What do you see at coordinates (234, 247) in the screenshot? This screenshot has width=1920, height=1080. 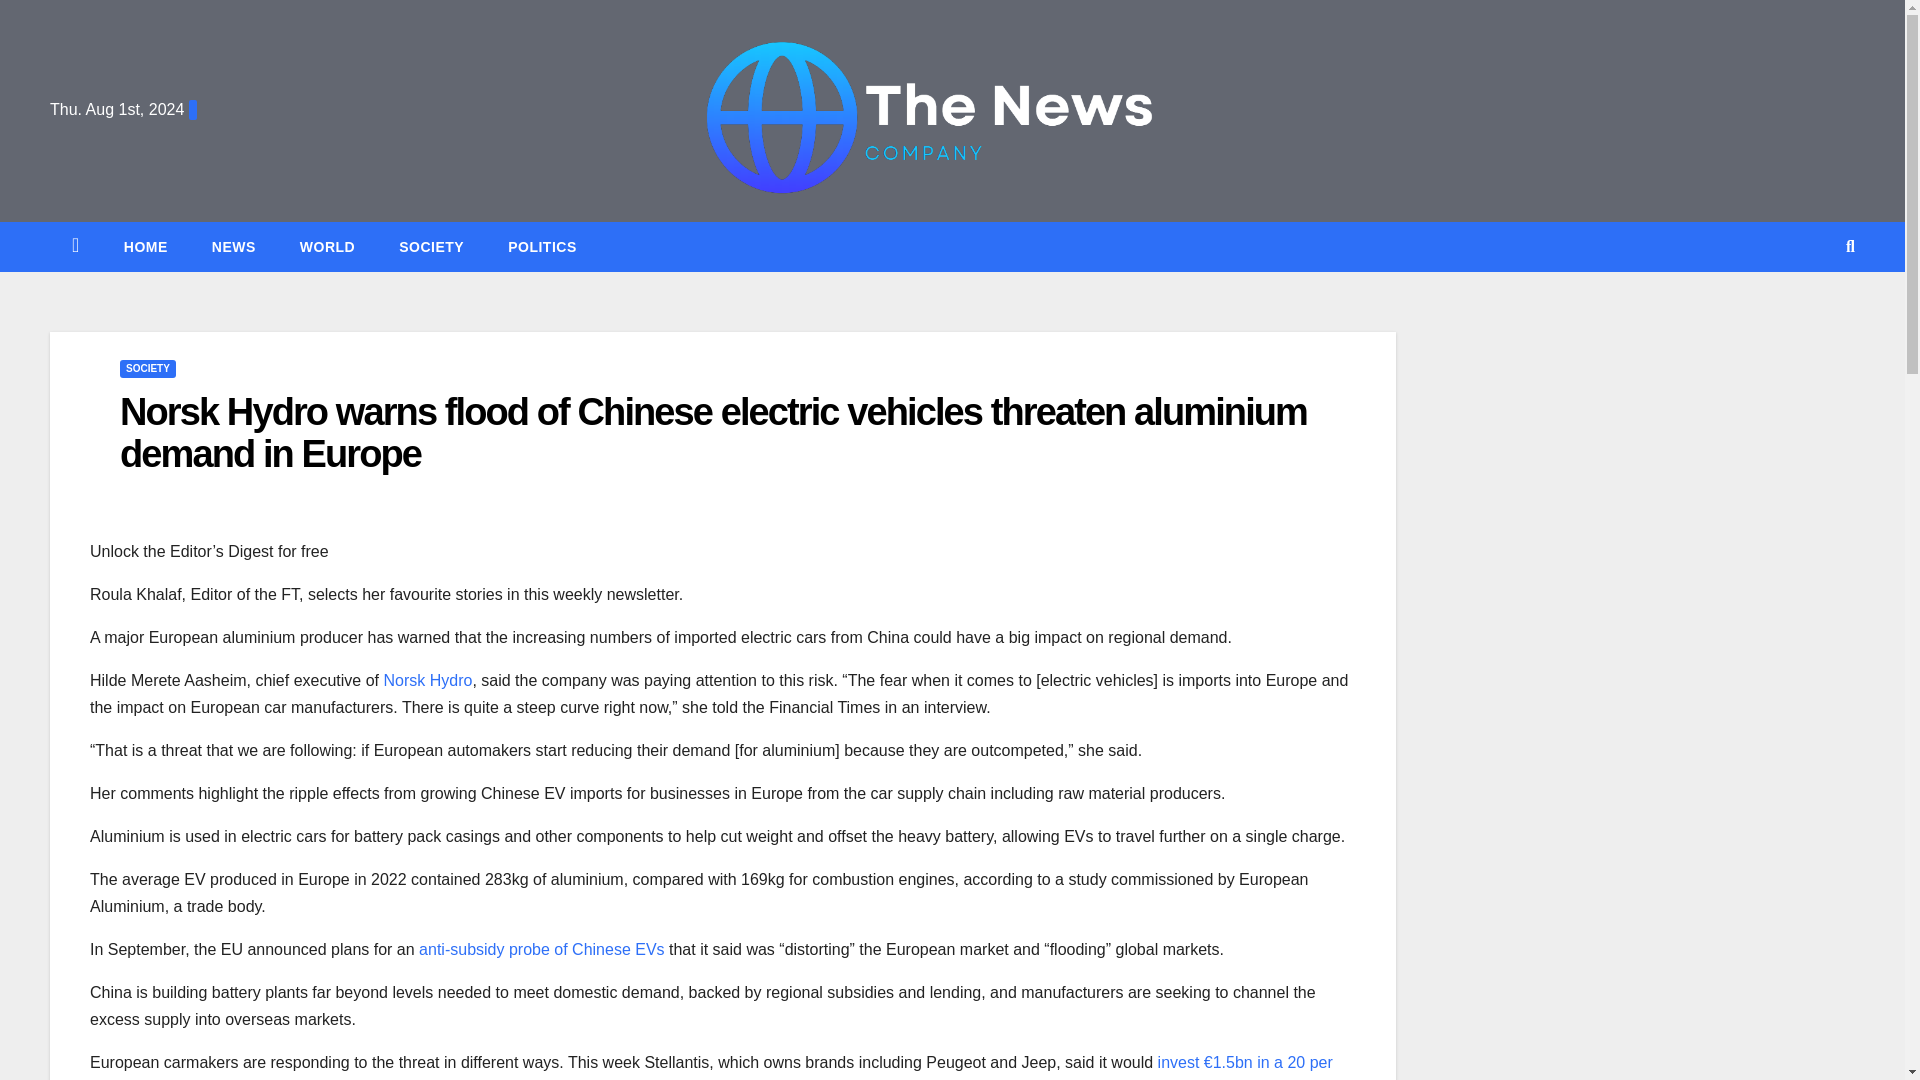 I see `News` at bounding box center [234, 247].